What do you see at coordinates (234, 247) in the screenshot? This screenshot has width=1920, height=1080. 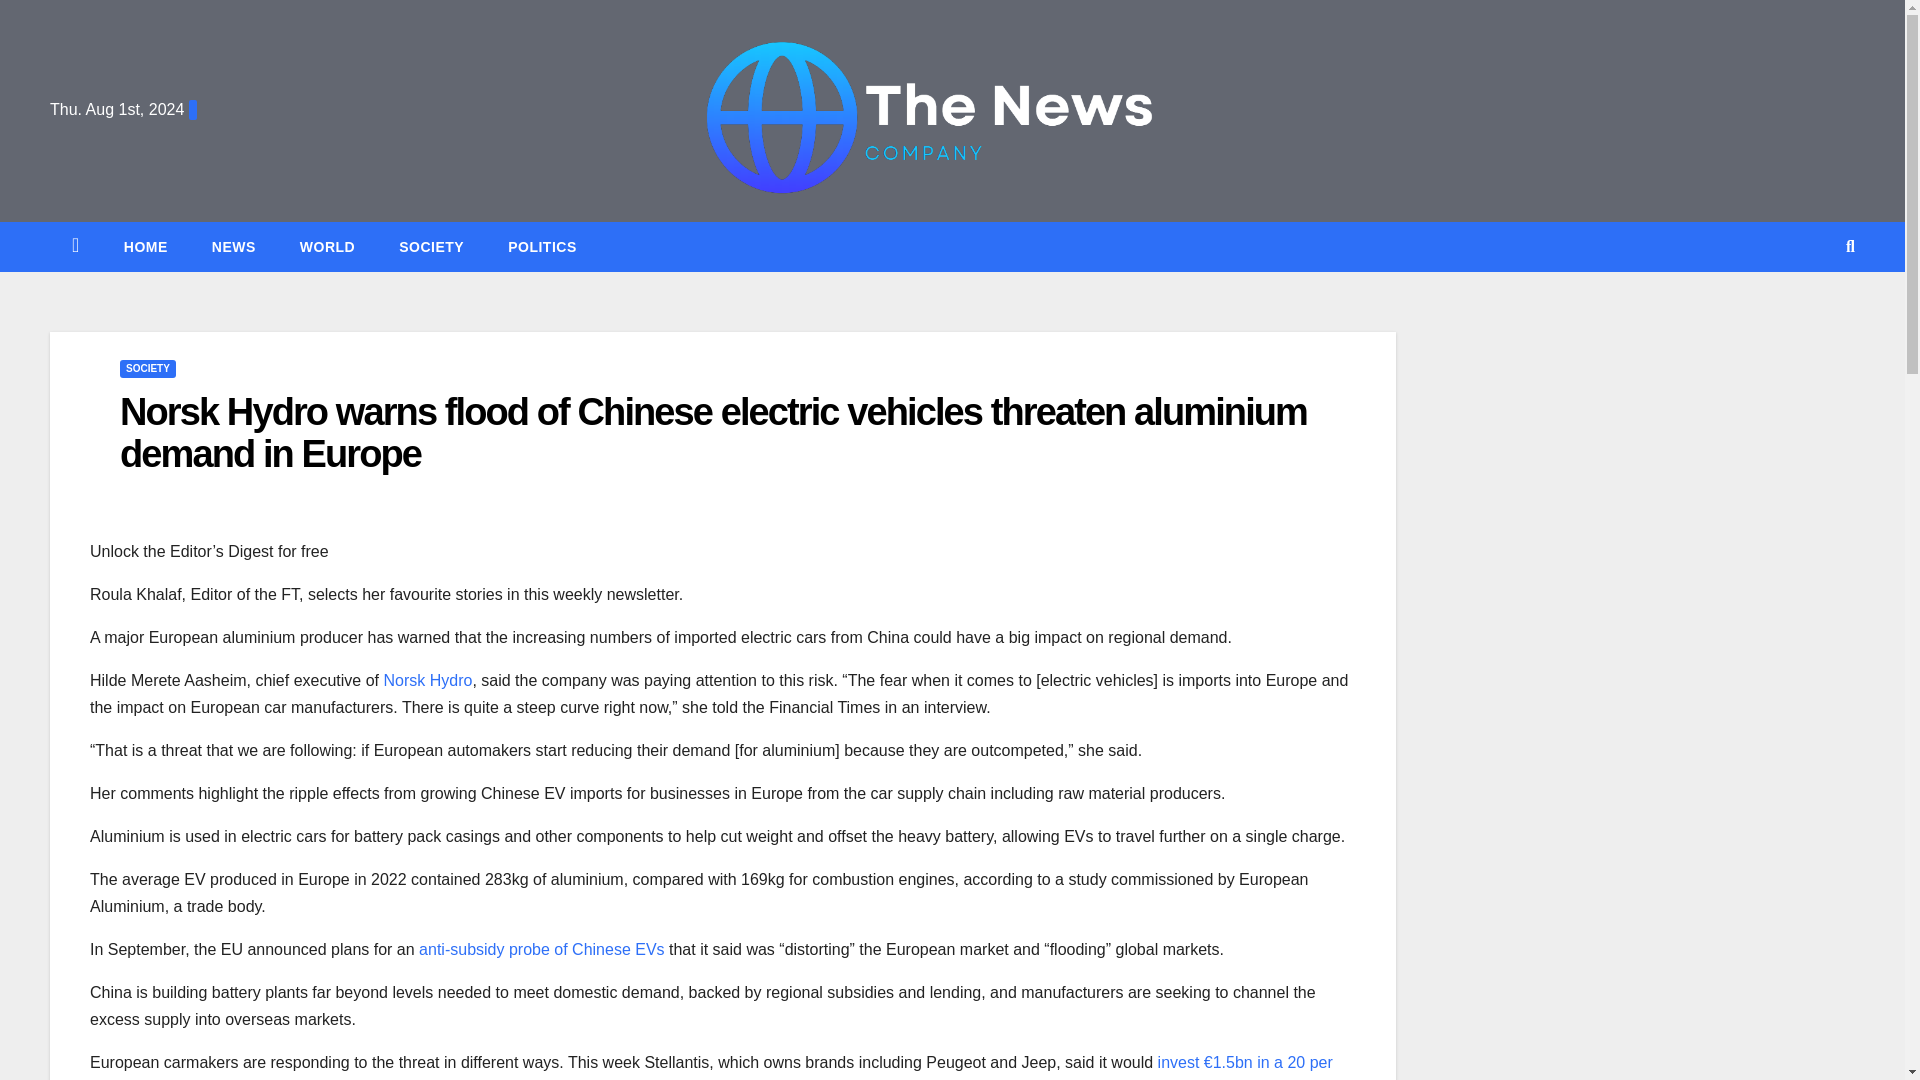 I see `News` at bounding box center [234, 247].